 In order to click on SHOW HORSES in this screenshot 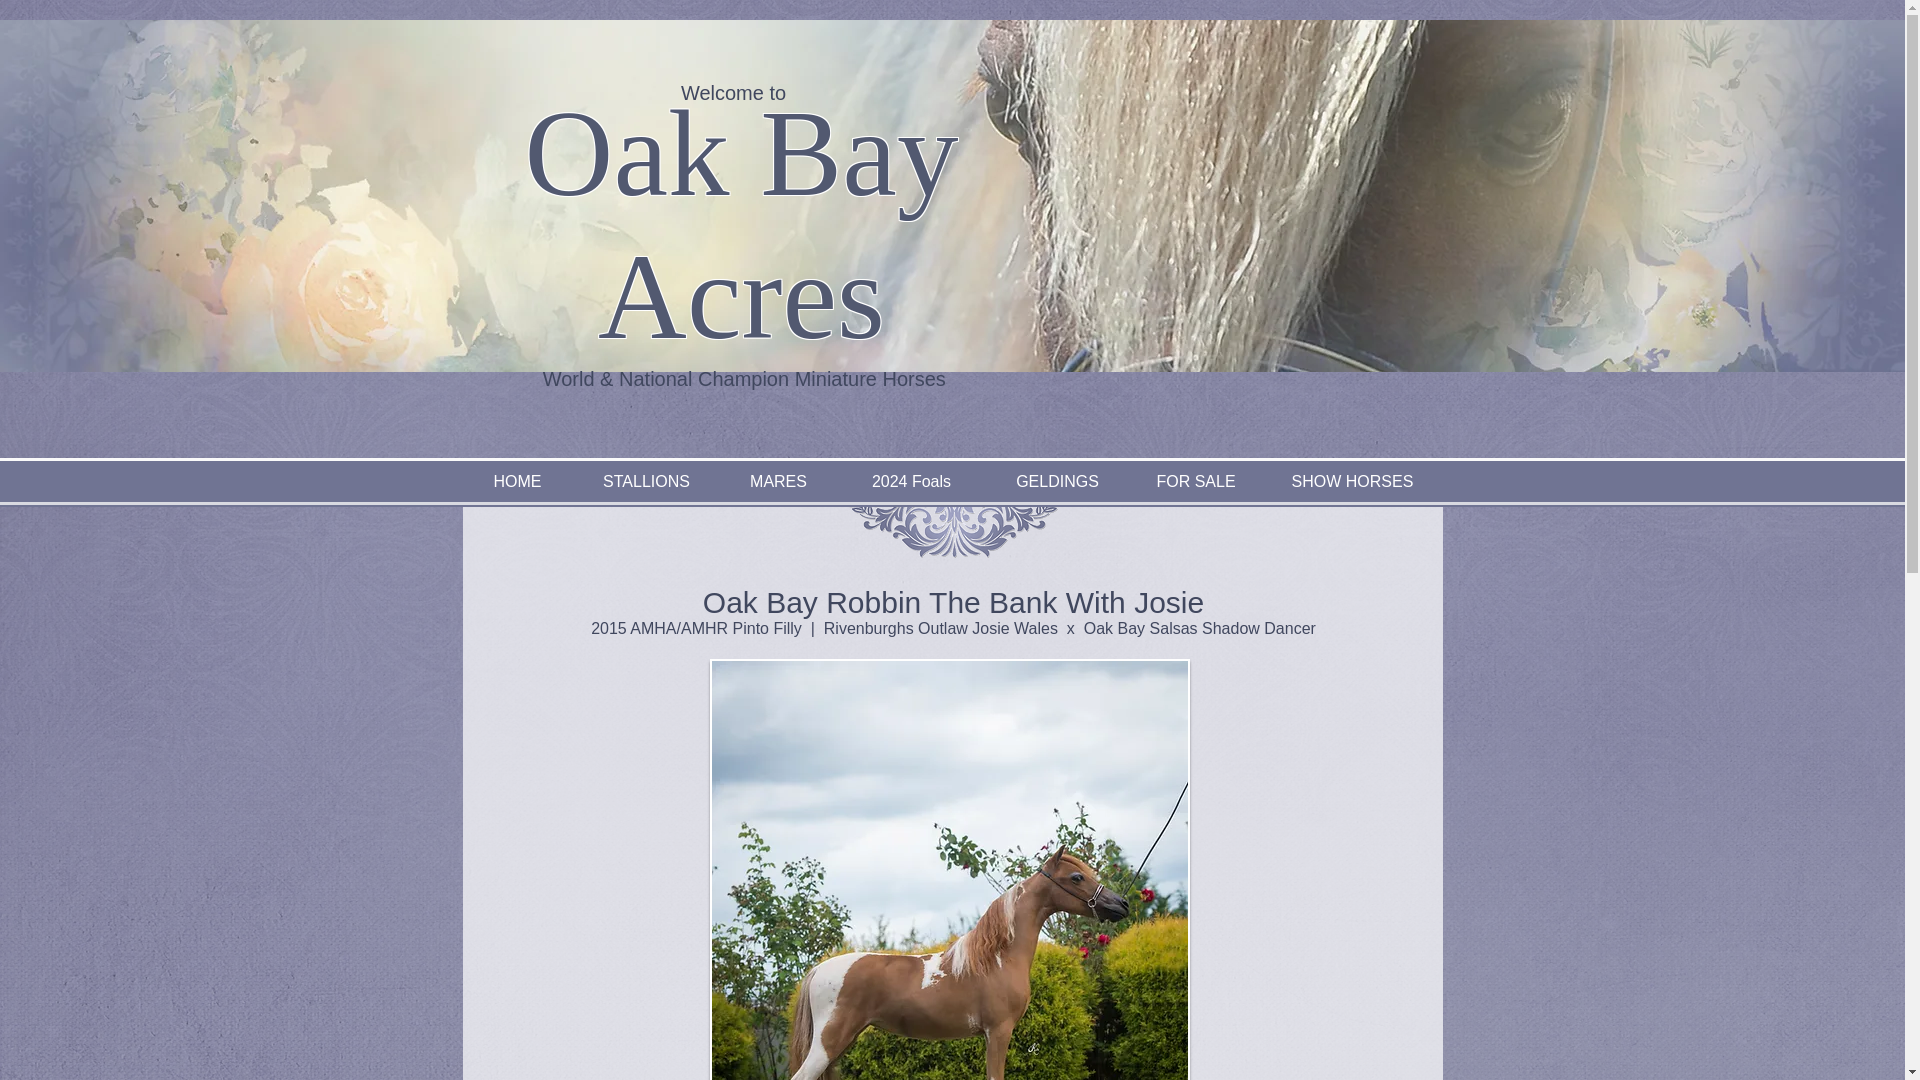, I will do `click(1352, 481)`.